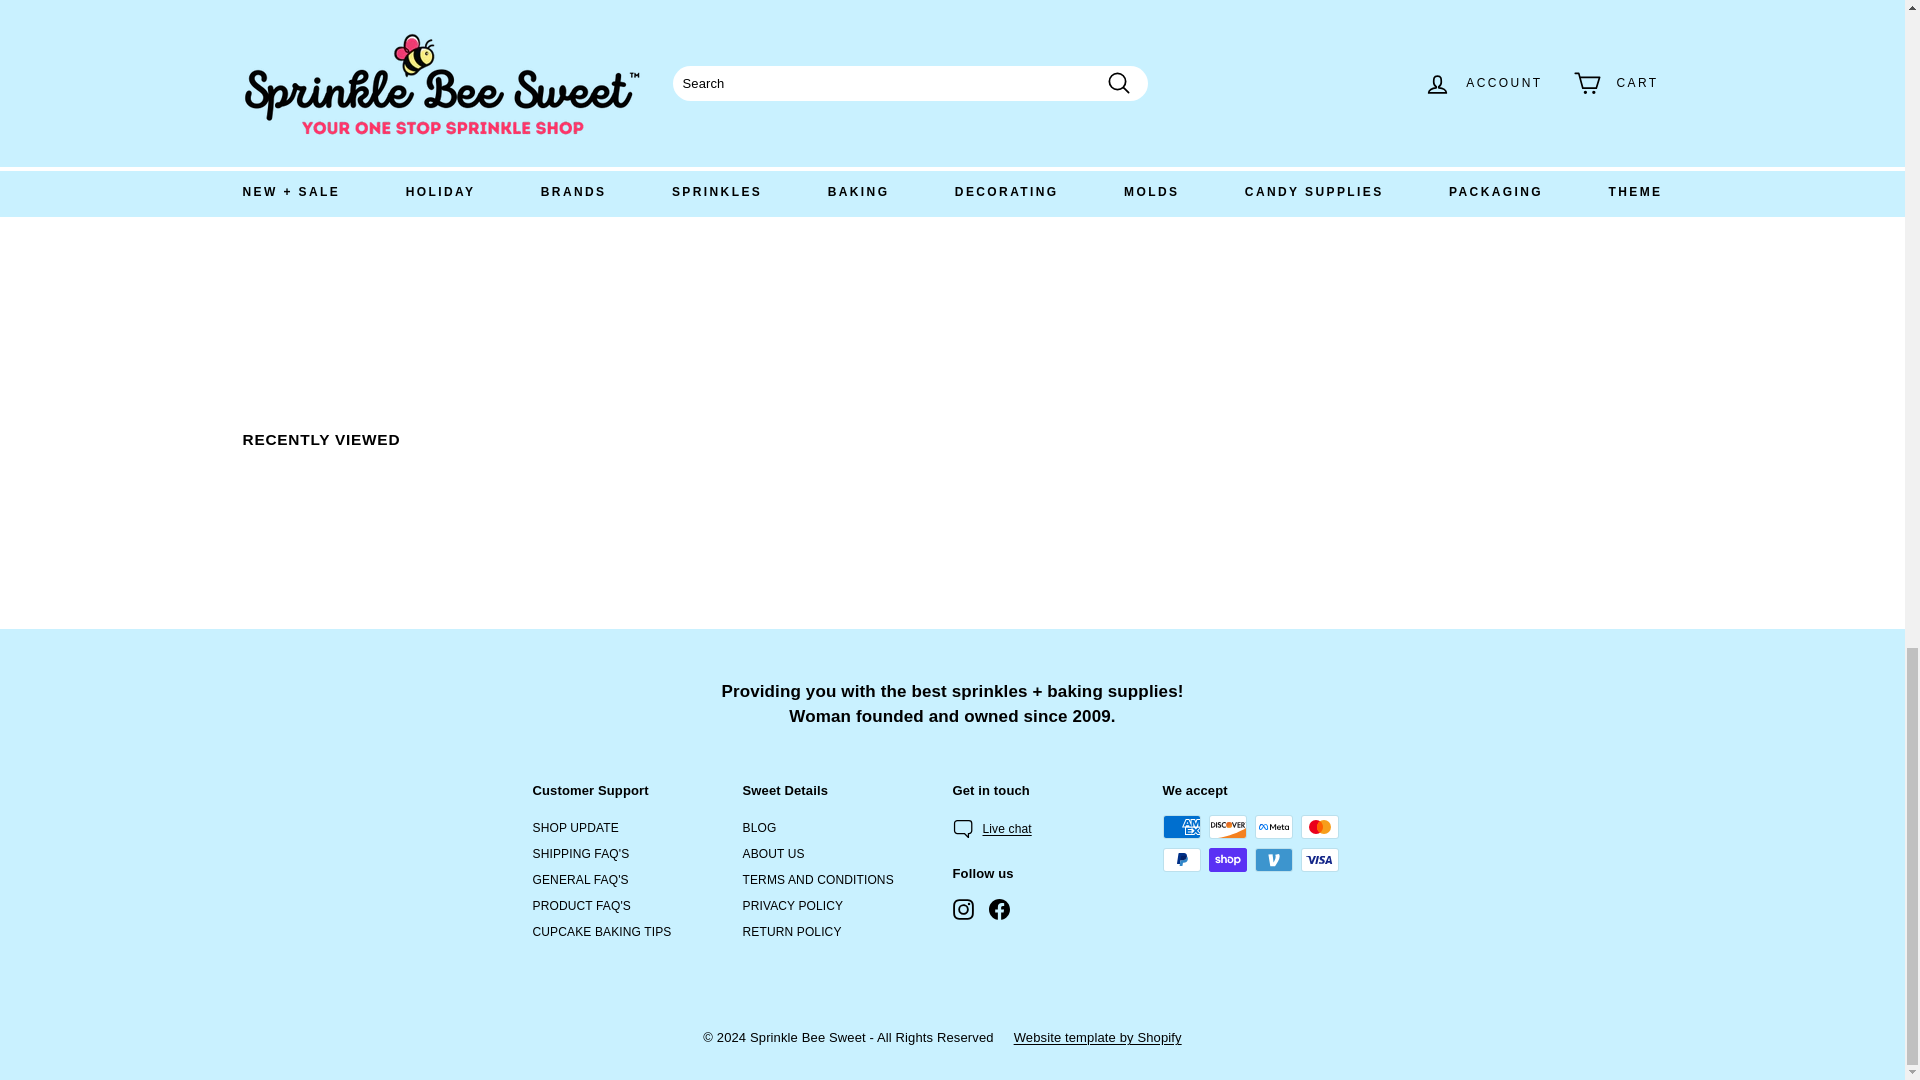  Describe the element at coordinates (1272, 859) in the screenshot. I see `Venmo` at that location.